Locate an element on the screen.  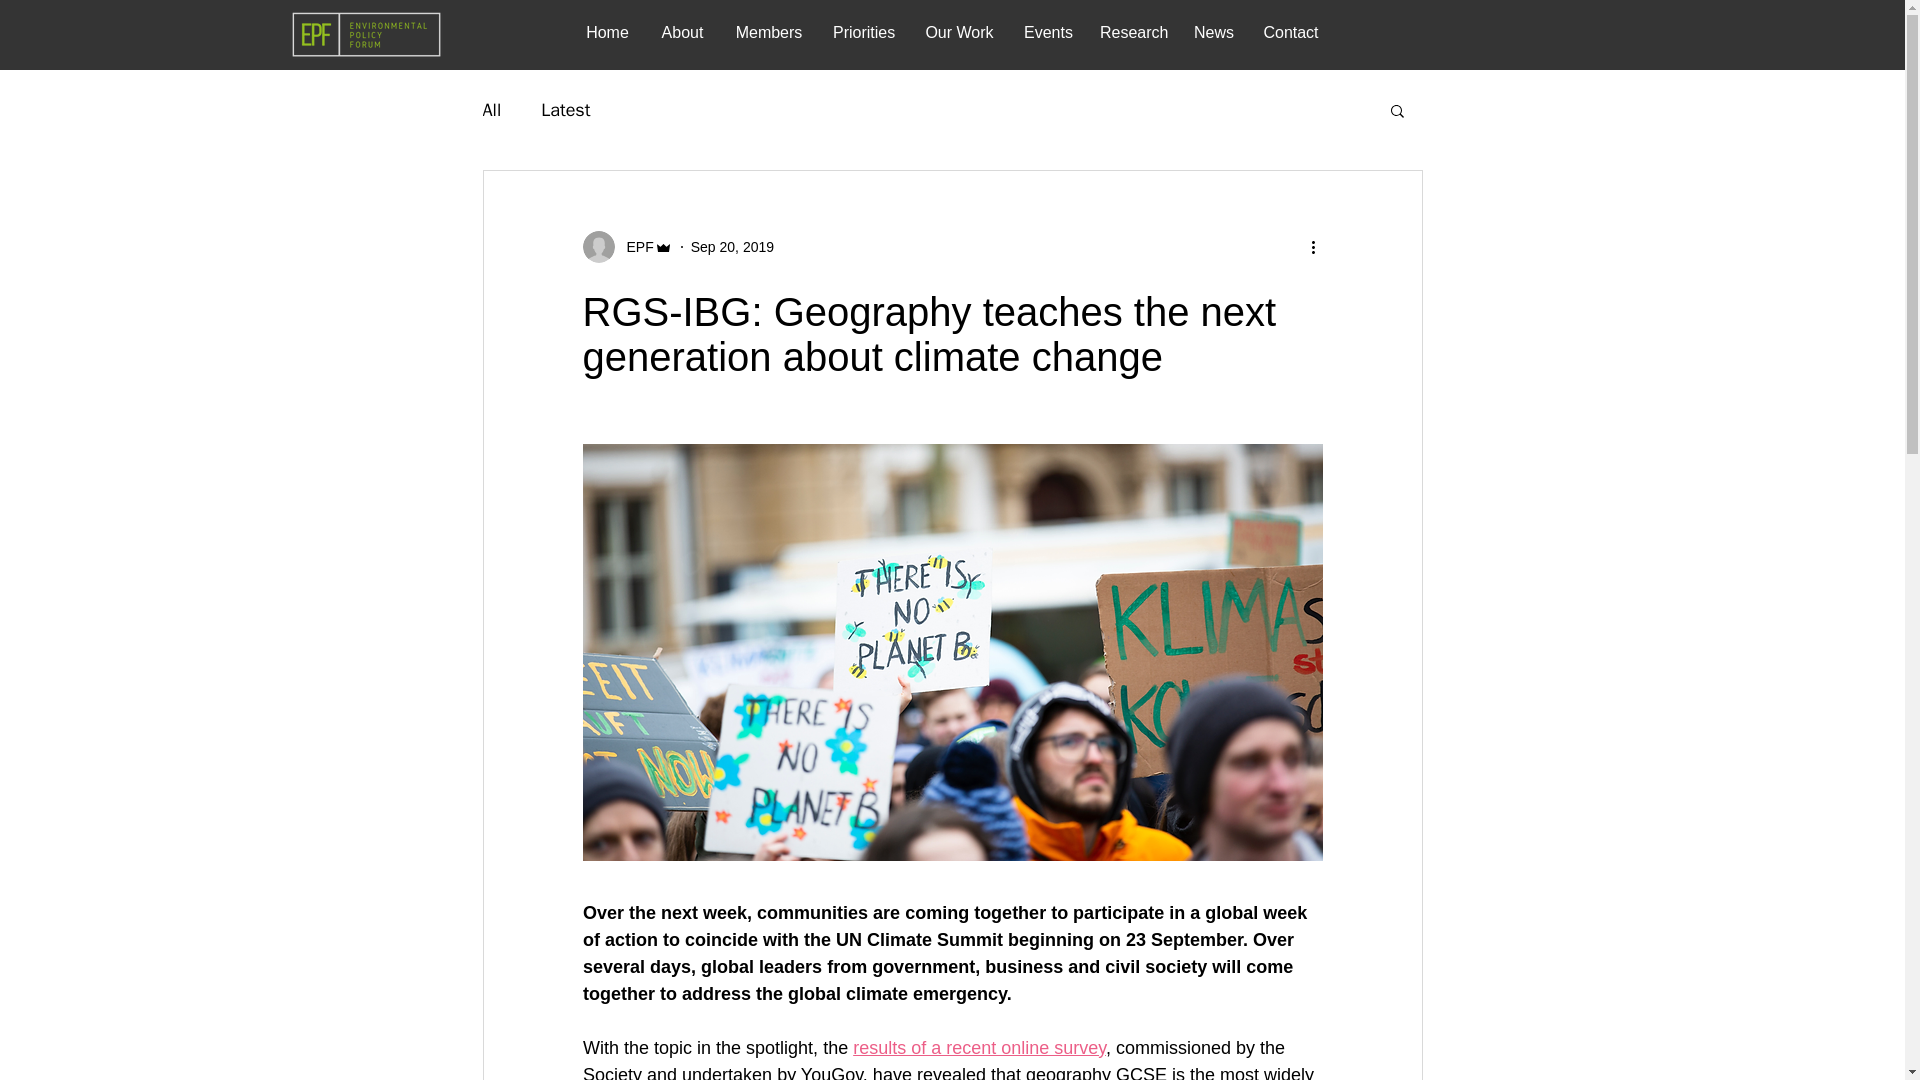
Contact is located at coordinates (1291, 32).